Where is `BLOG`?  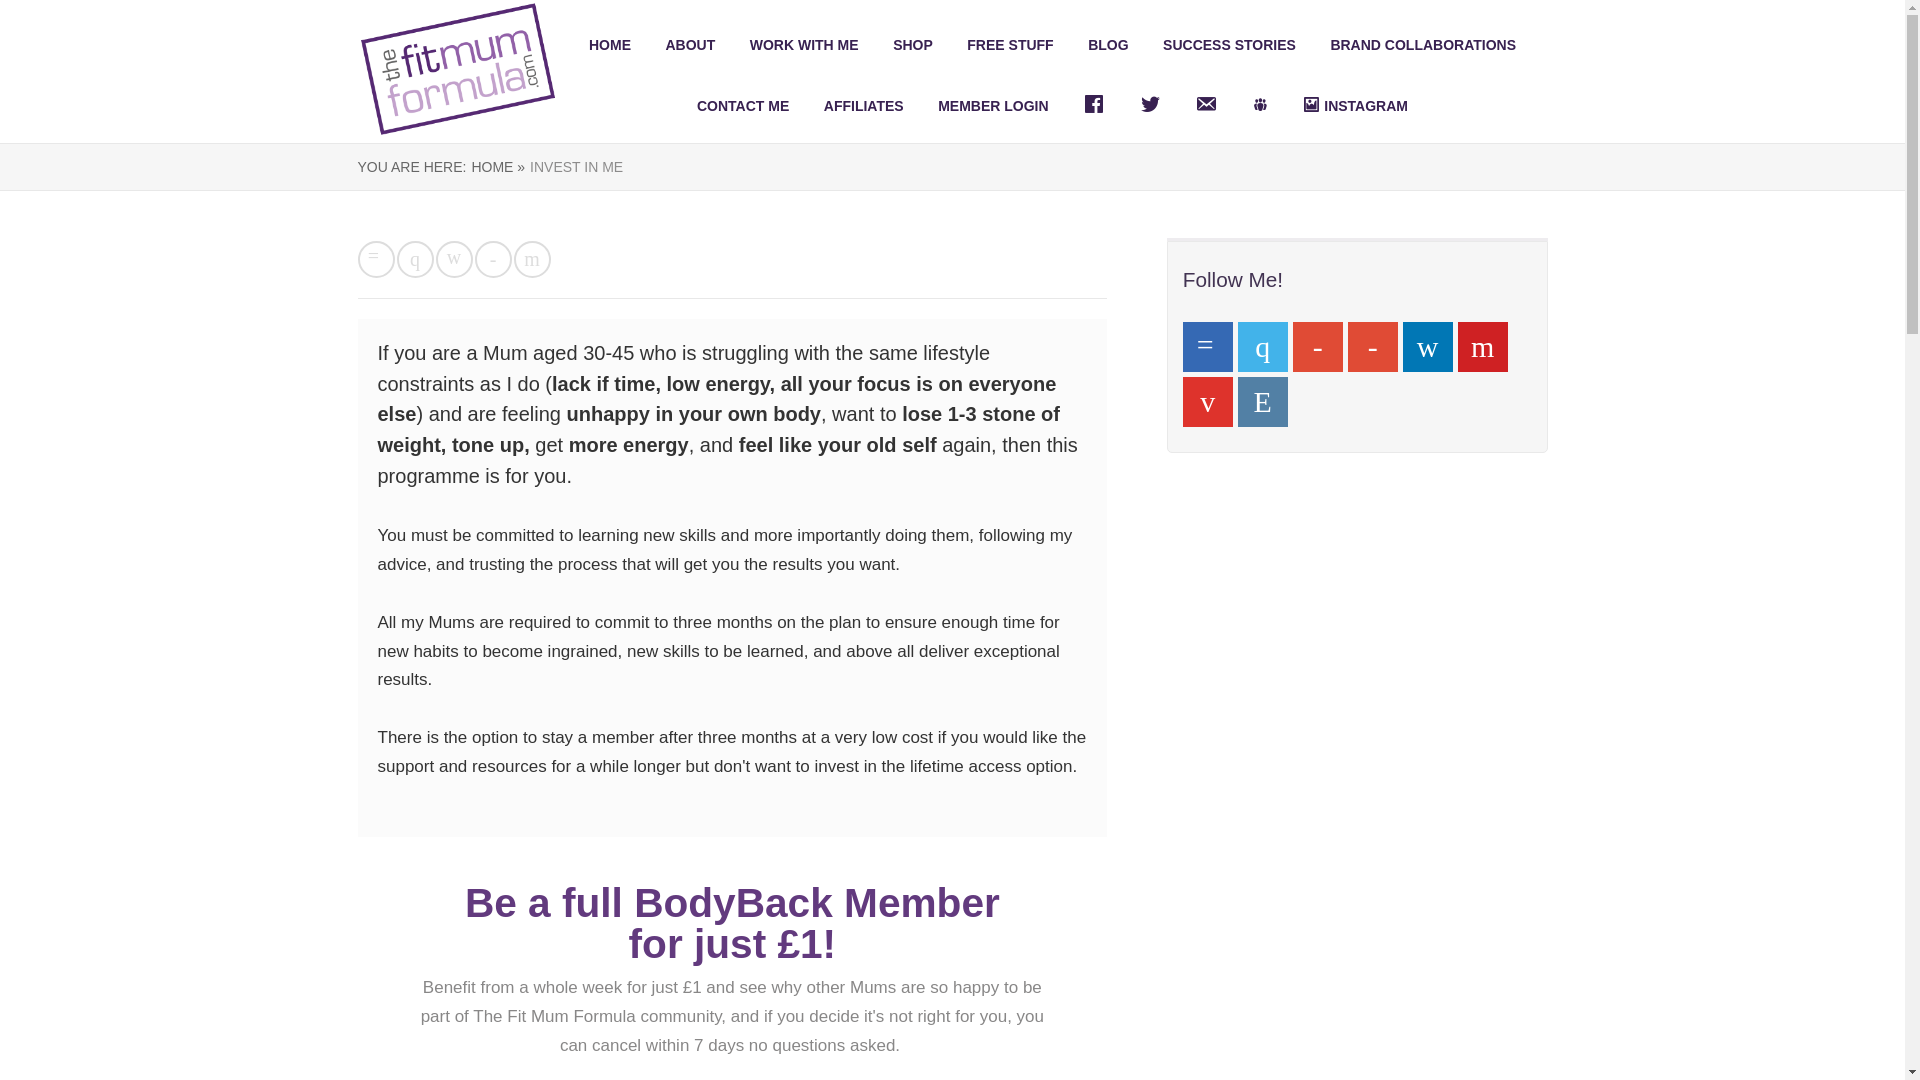 BLOG is located at coordinates (1108, 44).